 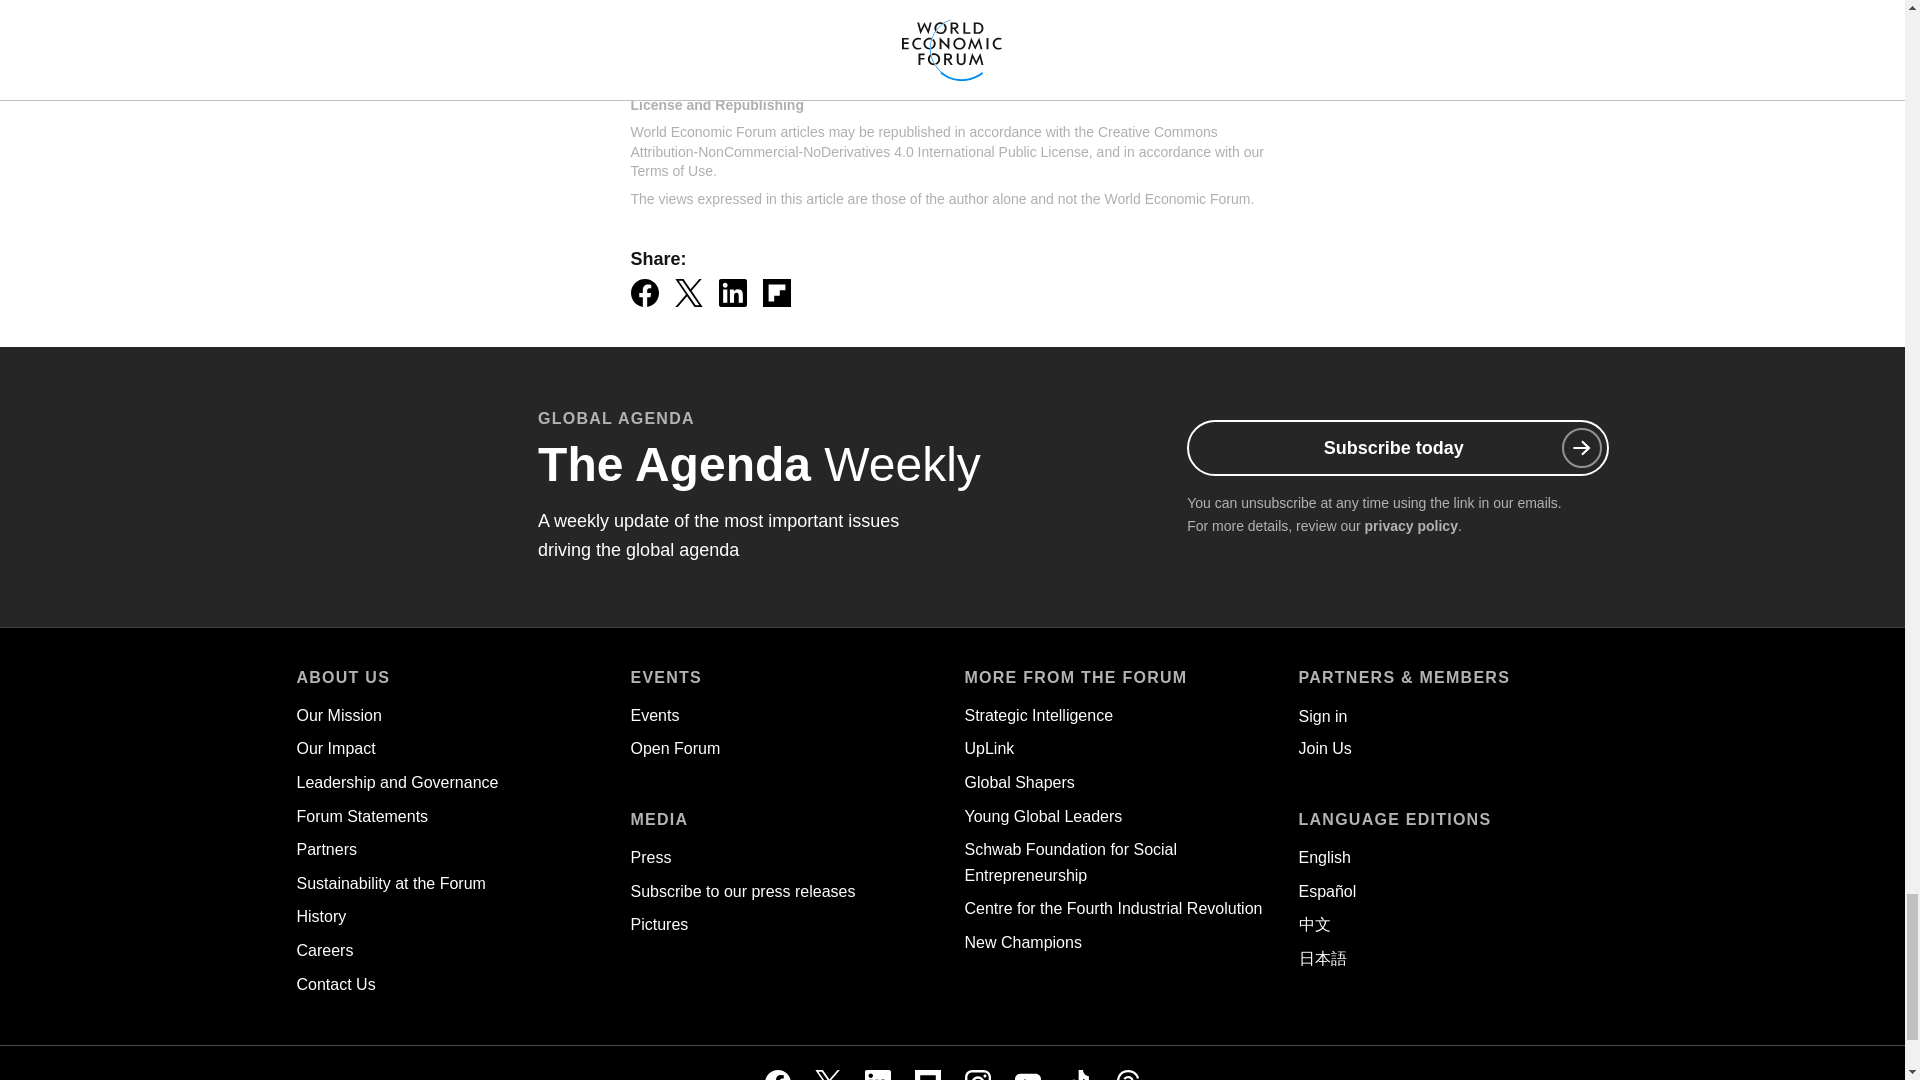 I want to click on Our Mission, so click(x=338, y=715).